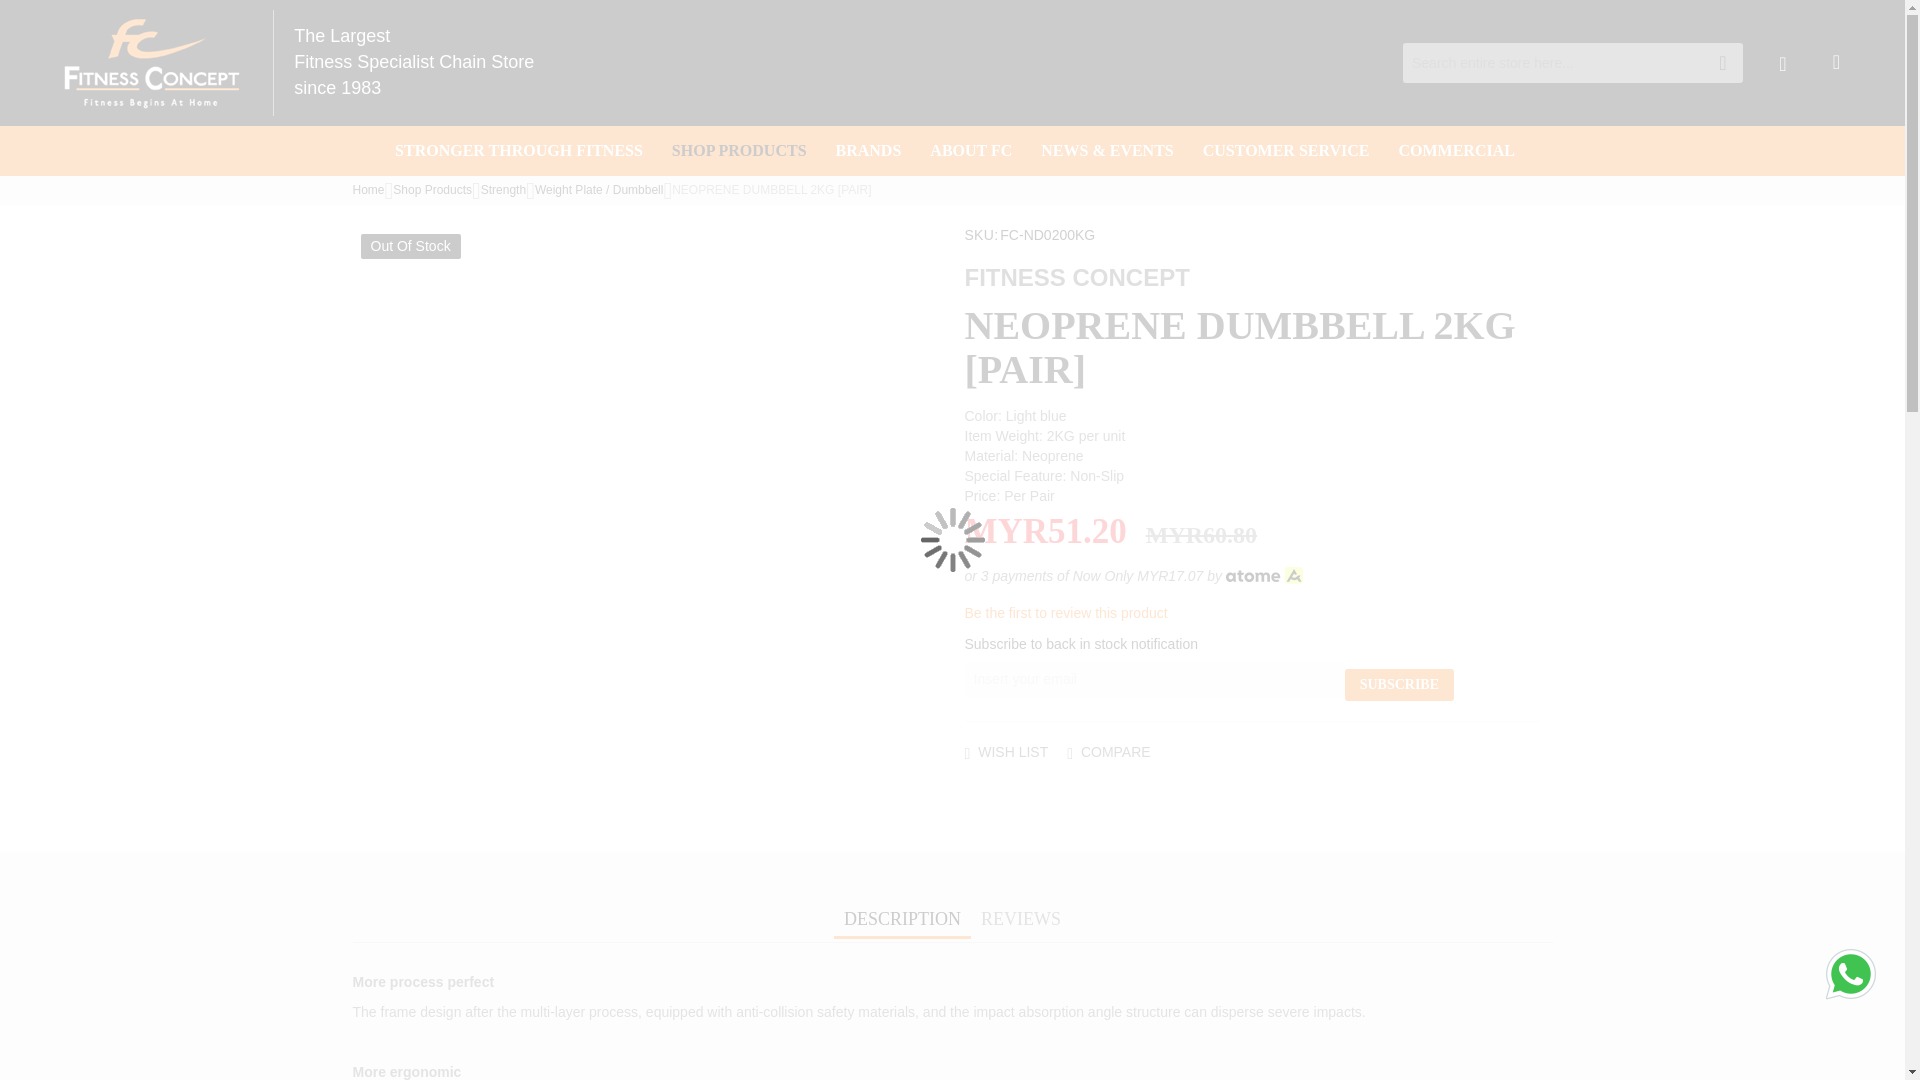  What do you see at coordinates (368, 189) in the screenshot?
I see `Go to Home Page` at bounding box center [368, 189].